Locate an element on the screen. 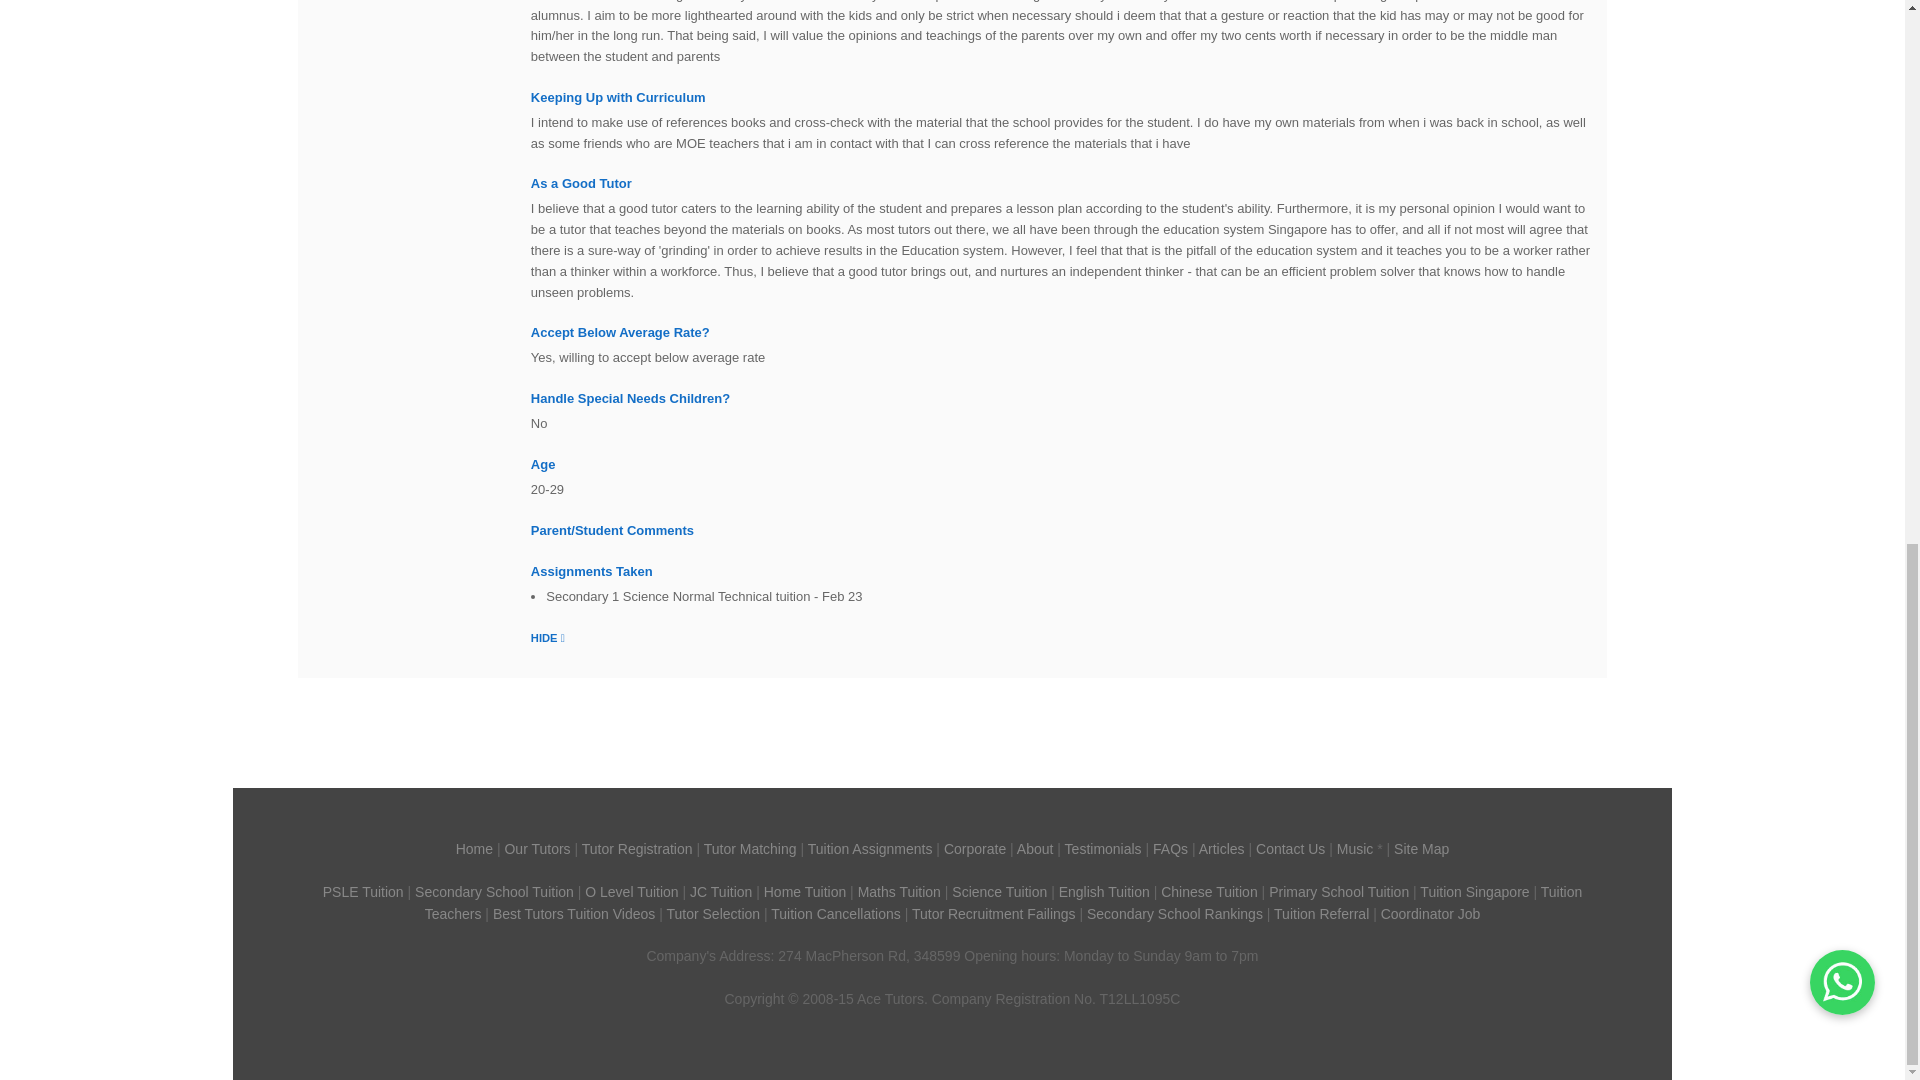 The image size is (1920, 1080). Corporate is located at coordinates (975, 849).